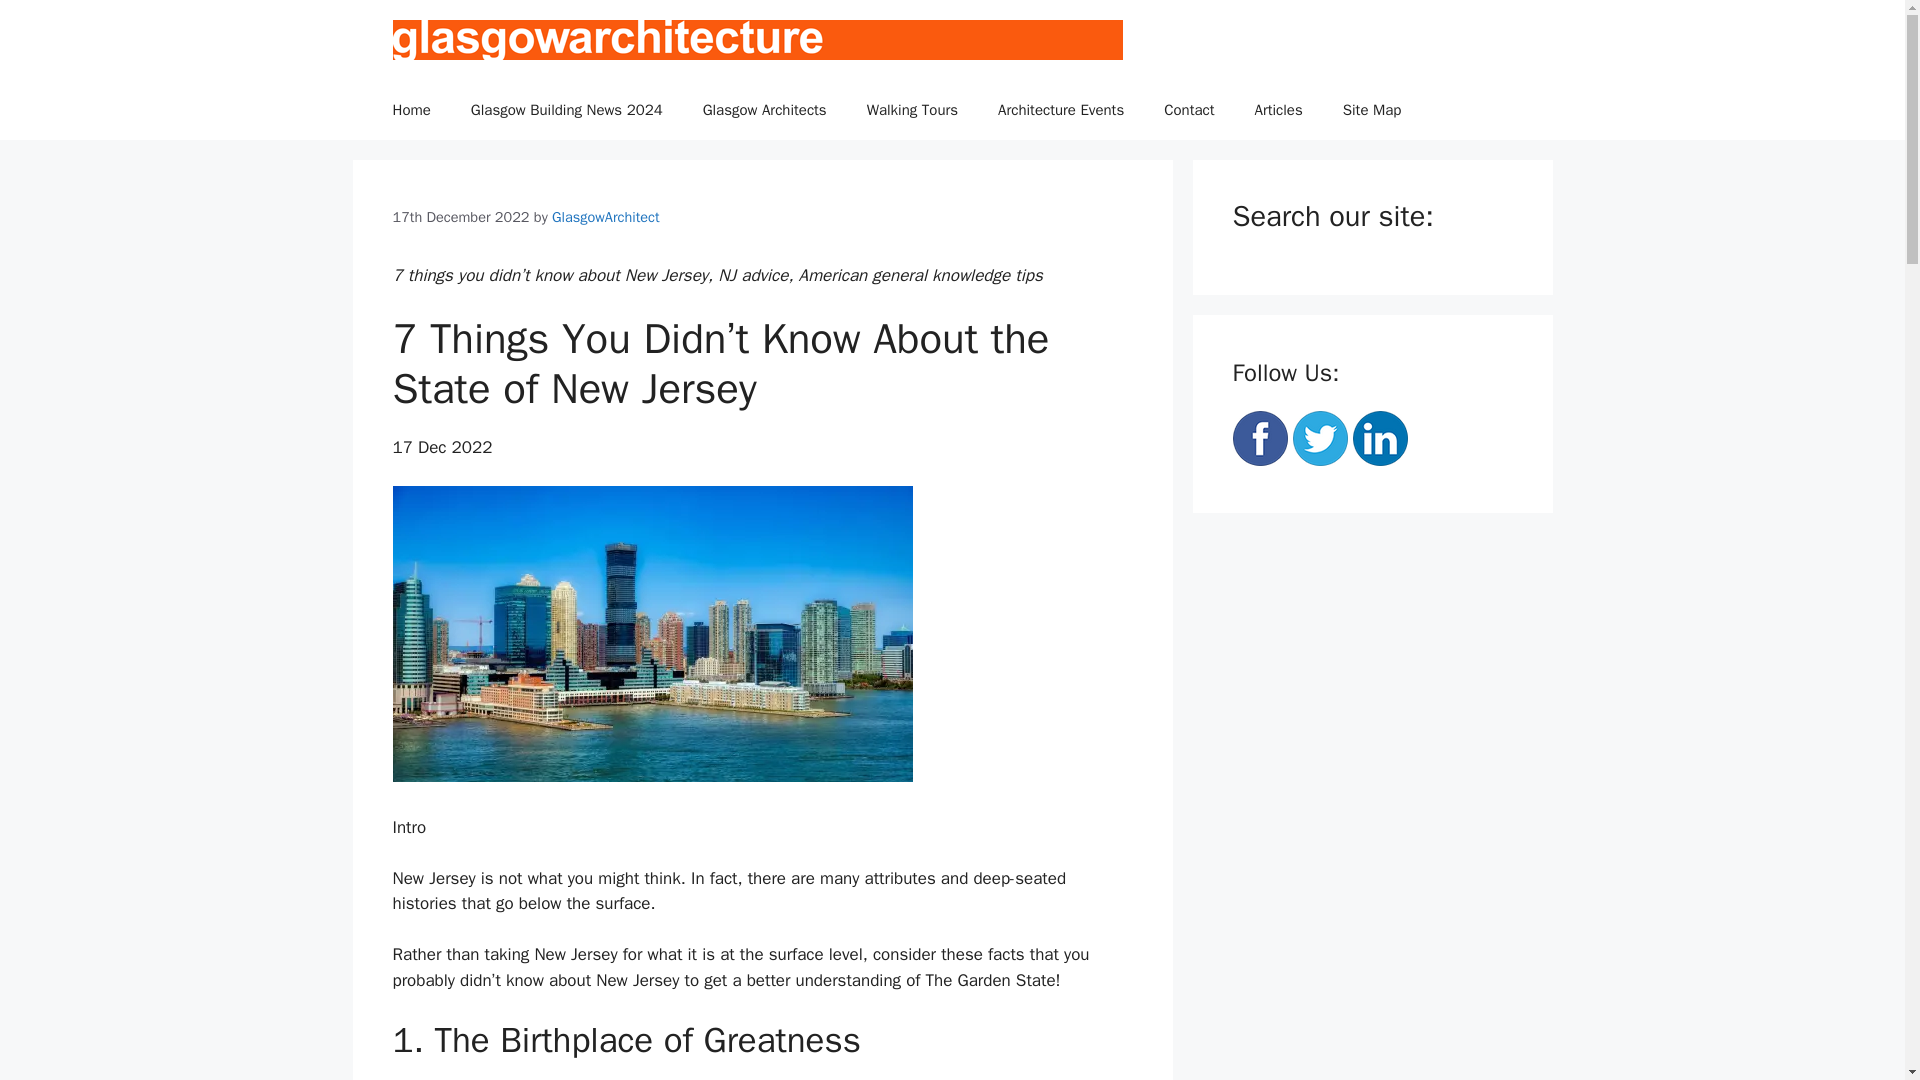 Image resolution: width=1920 pixels, height=1080 pixels. I want to click on Glasgow Building News 2024, so click(567, 110).